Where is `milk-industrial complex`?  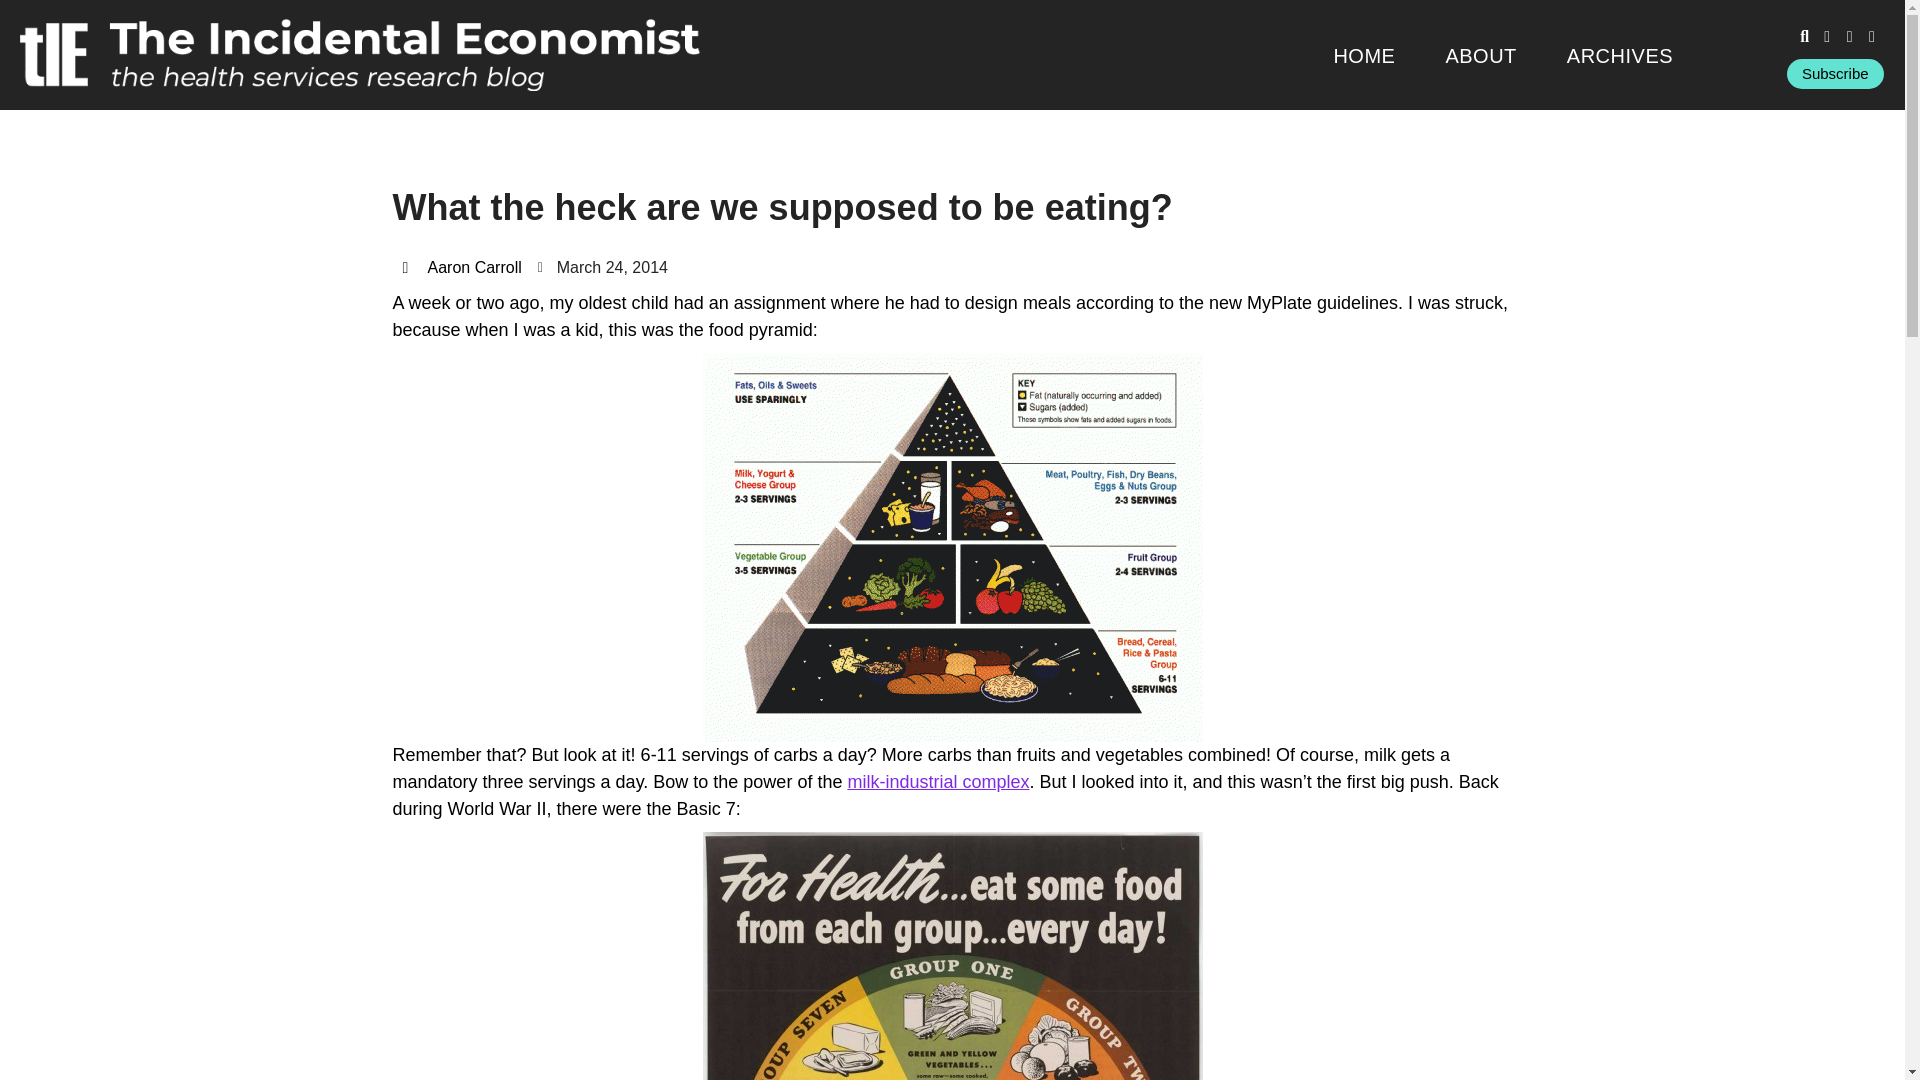 milk-industrial complex is located at coordinates (938, 782).